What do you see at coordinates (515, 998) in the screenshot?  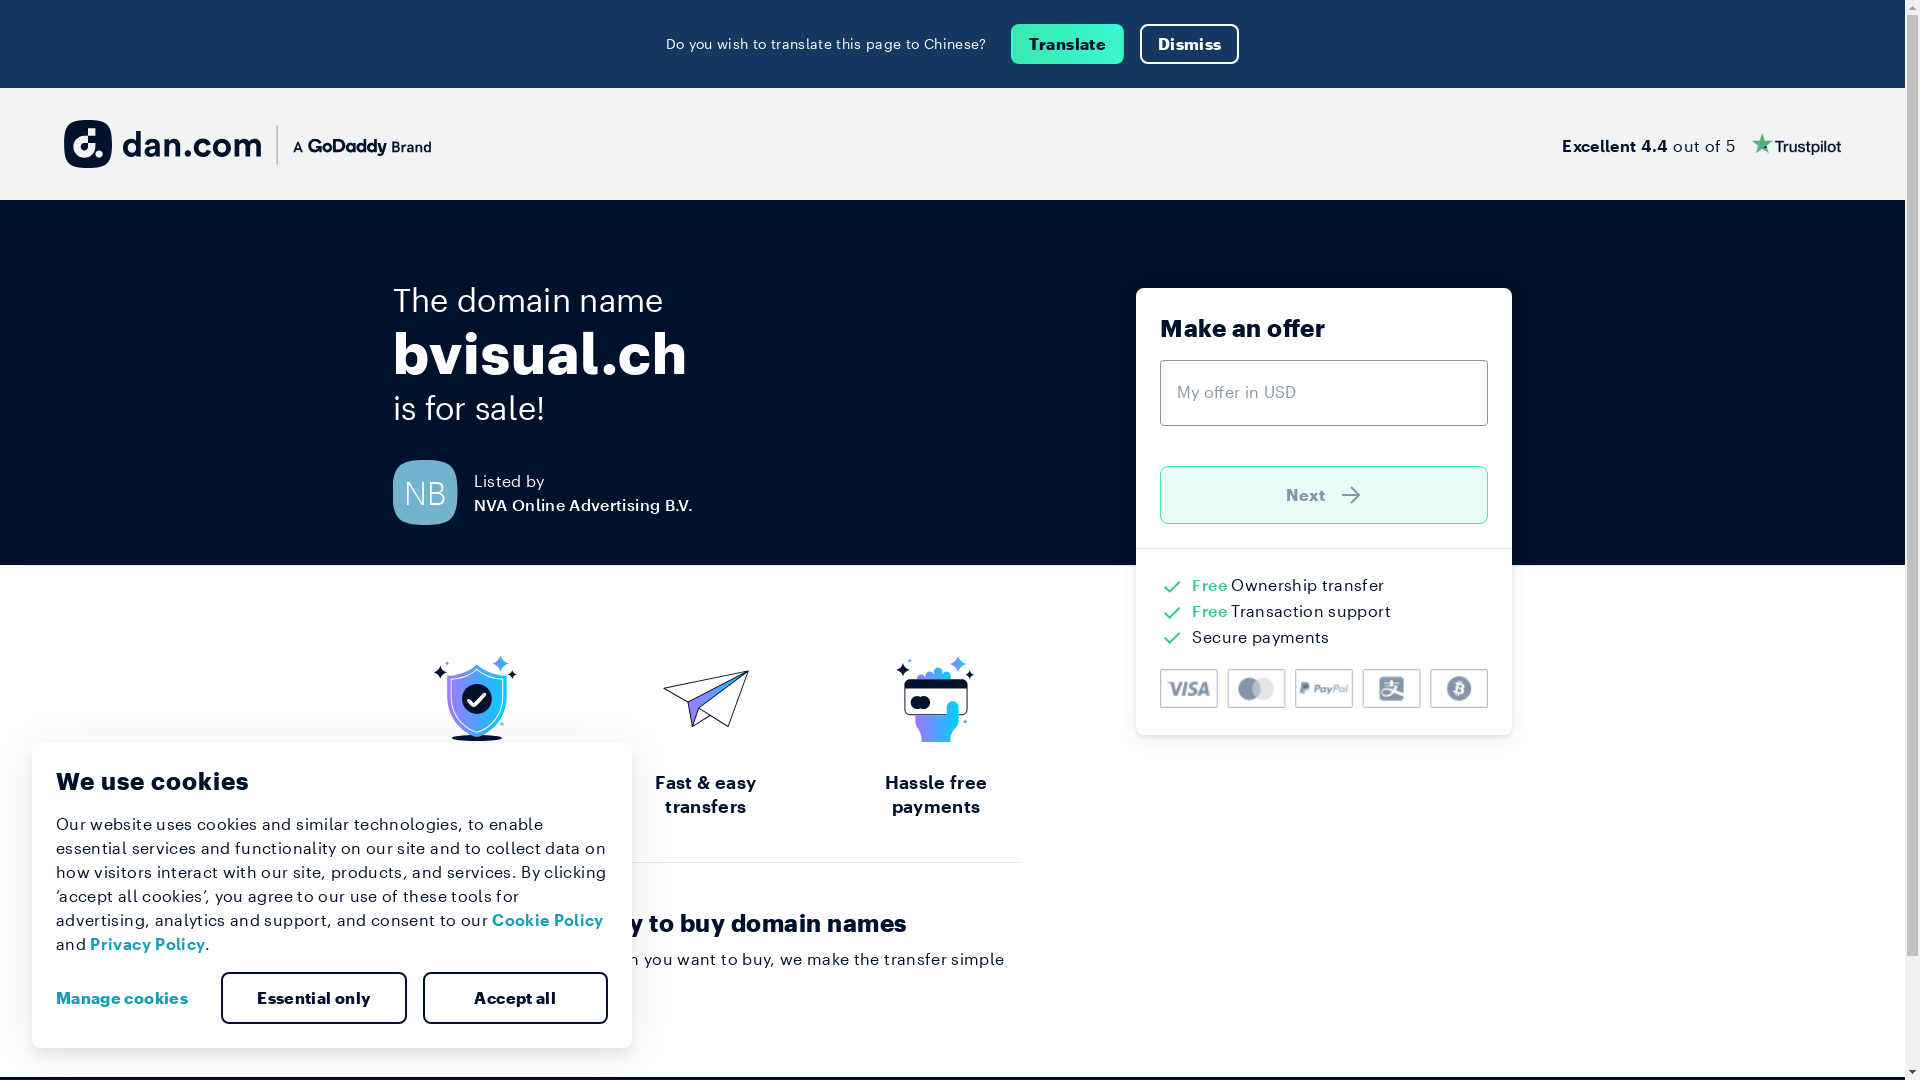 I see `Accept all` at bounding box center [515, 998].